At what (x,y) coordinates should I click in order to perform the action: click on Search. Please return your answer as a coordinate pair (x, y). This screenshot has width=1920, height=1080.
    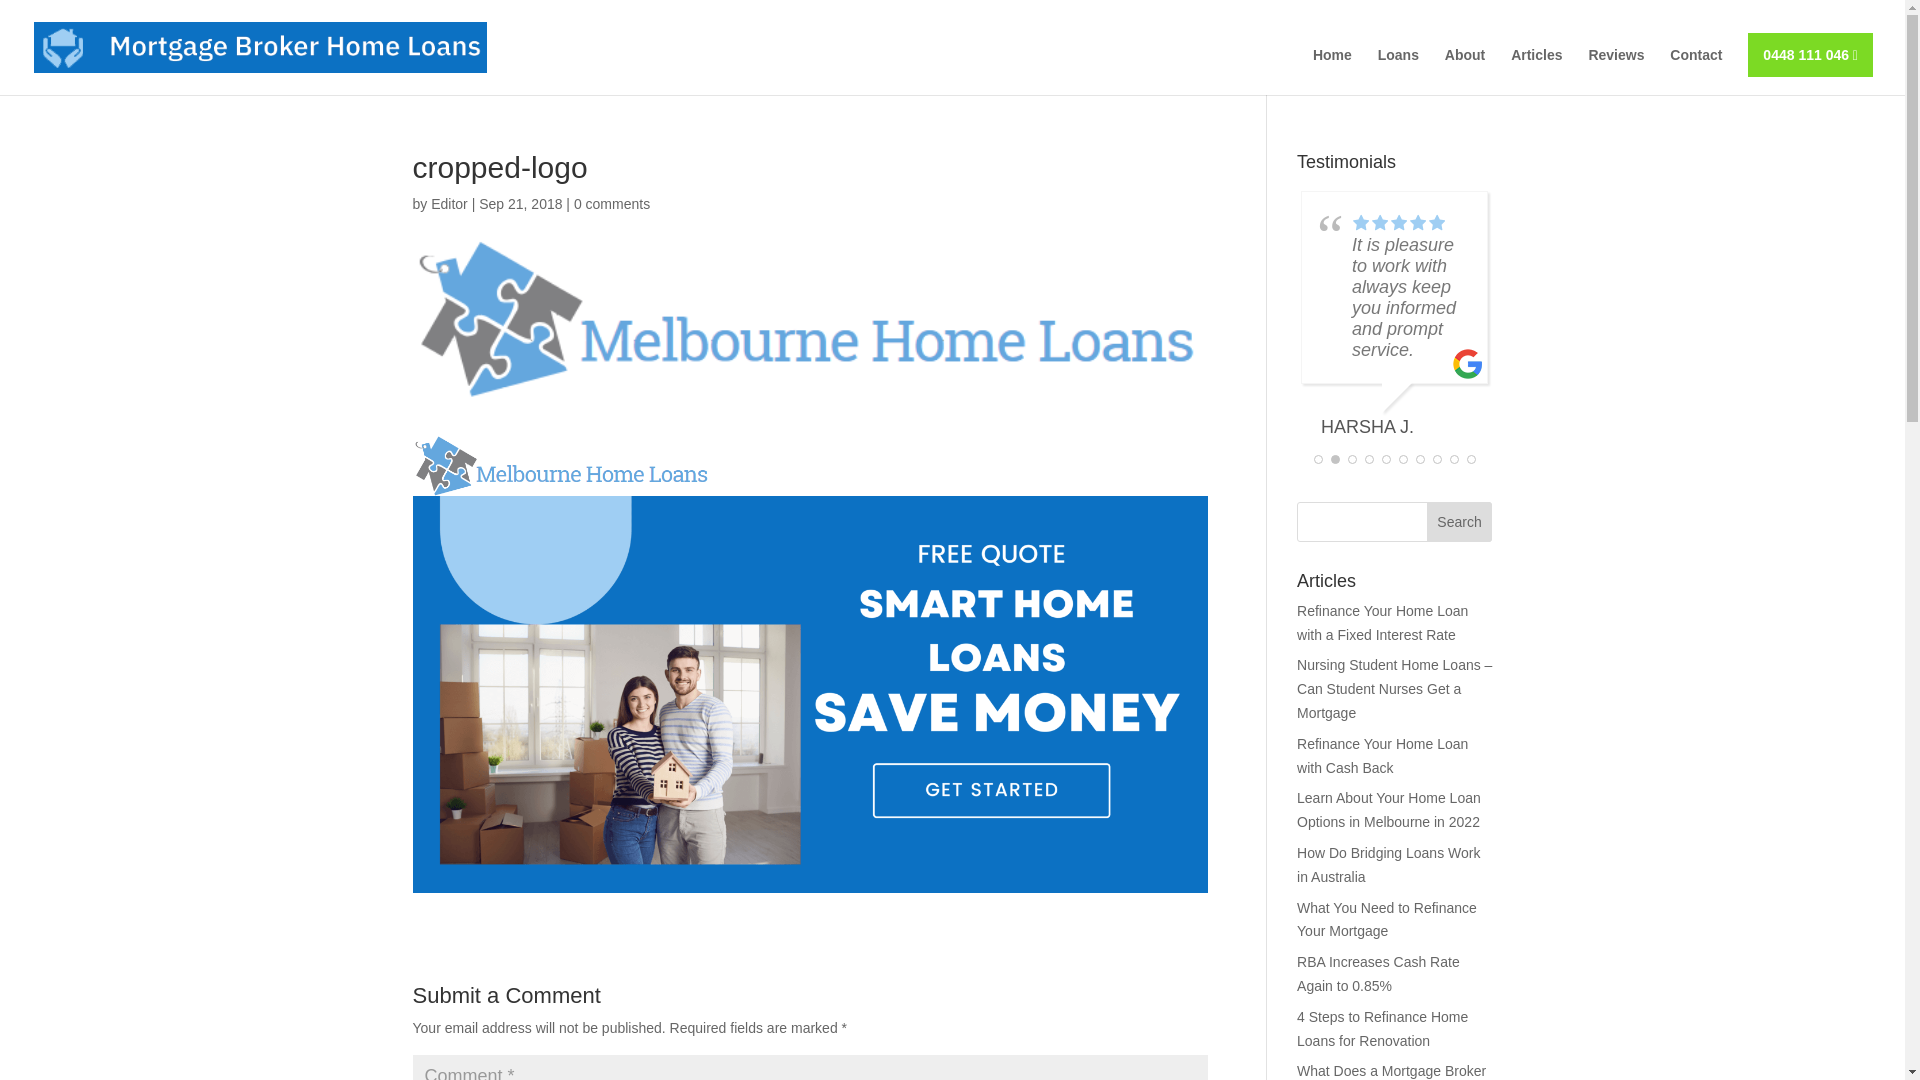
    Looking at the image, I should click on (1460, 522).